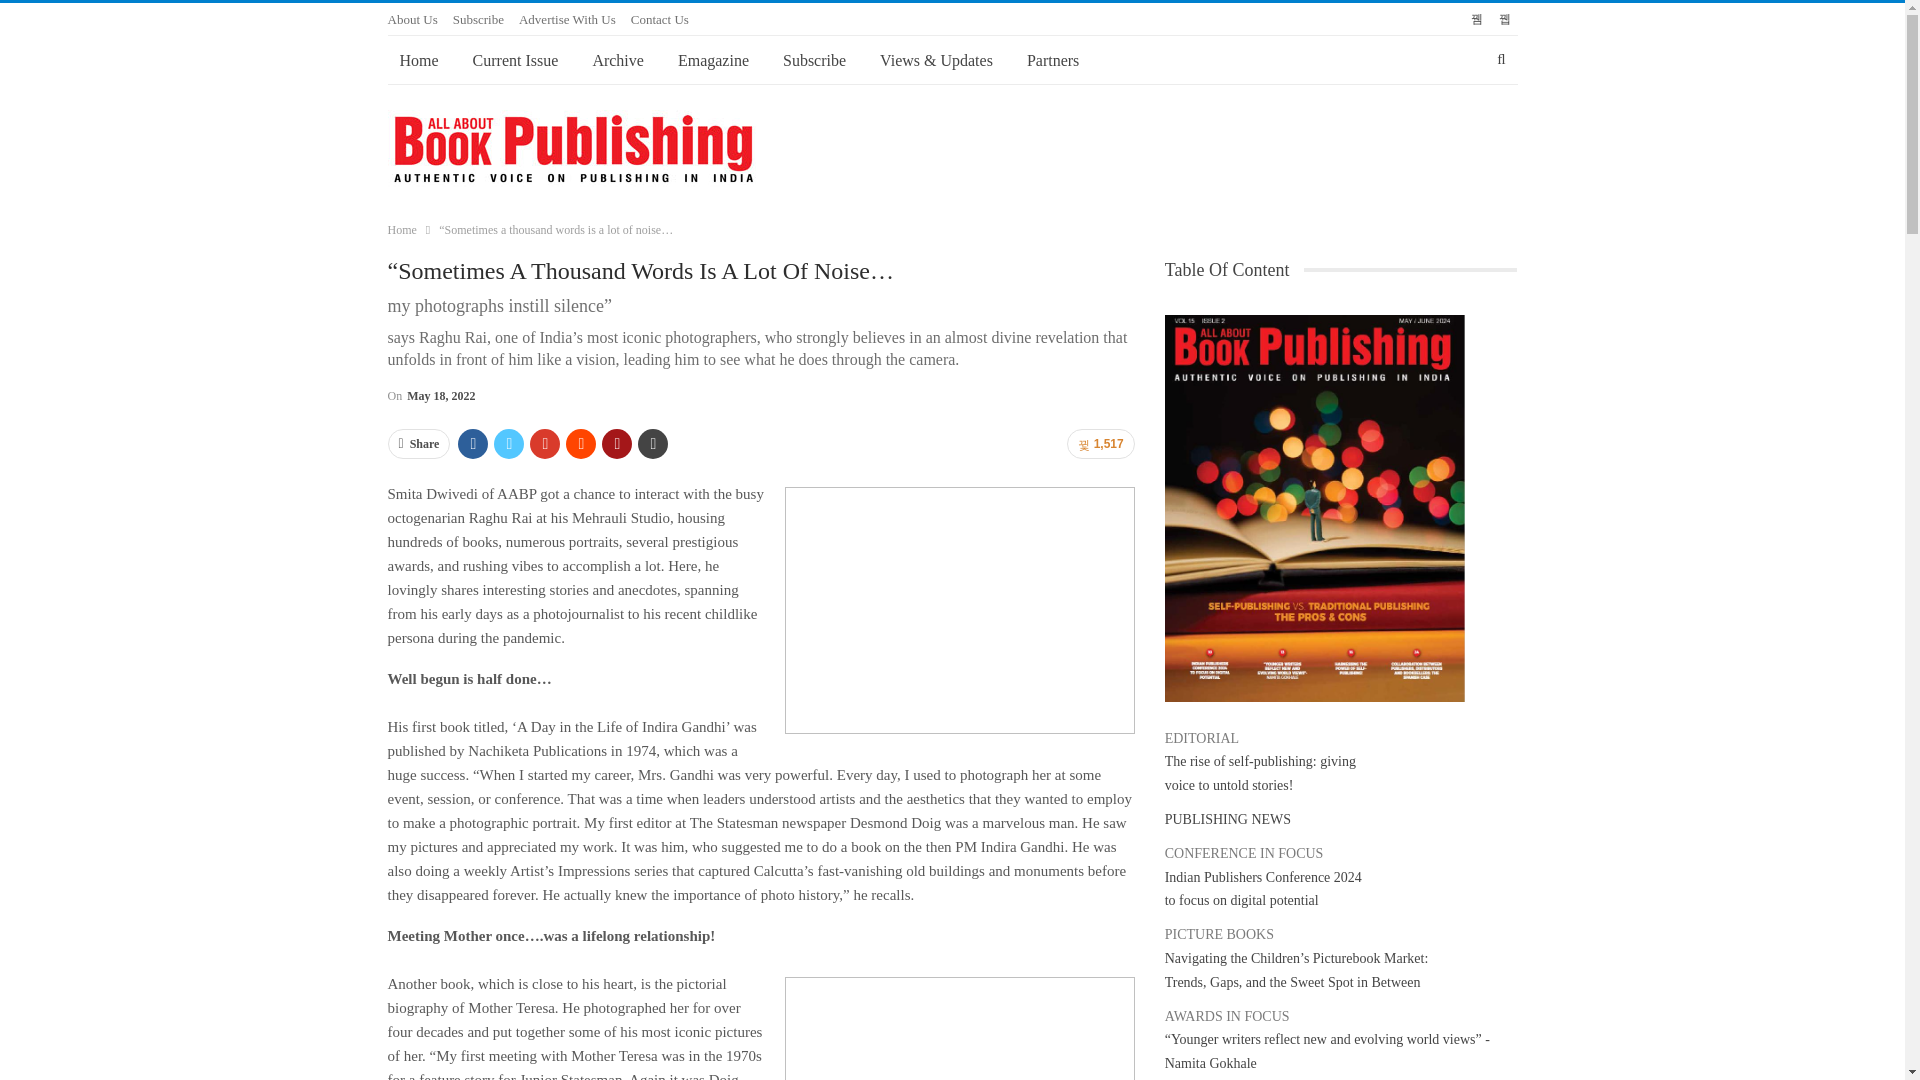  What do you see at coordinates (1052, 60) in the screenshot?
I see `Partners` at bounding box center [1052, 60].